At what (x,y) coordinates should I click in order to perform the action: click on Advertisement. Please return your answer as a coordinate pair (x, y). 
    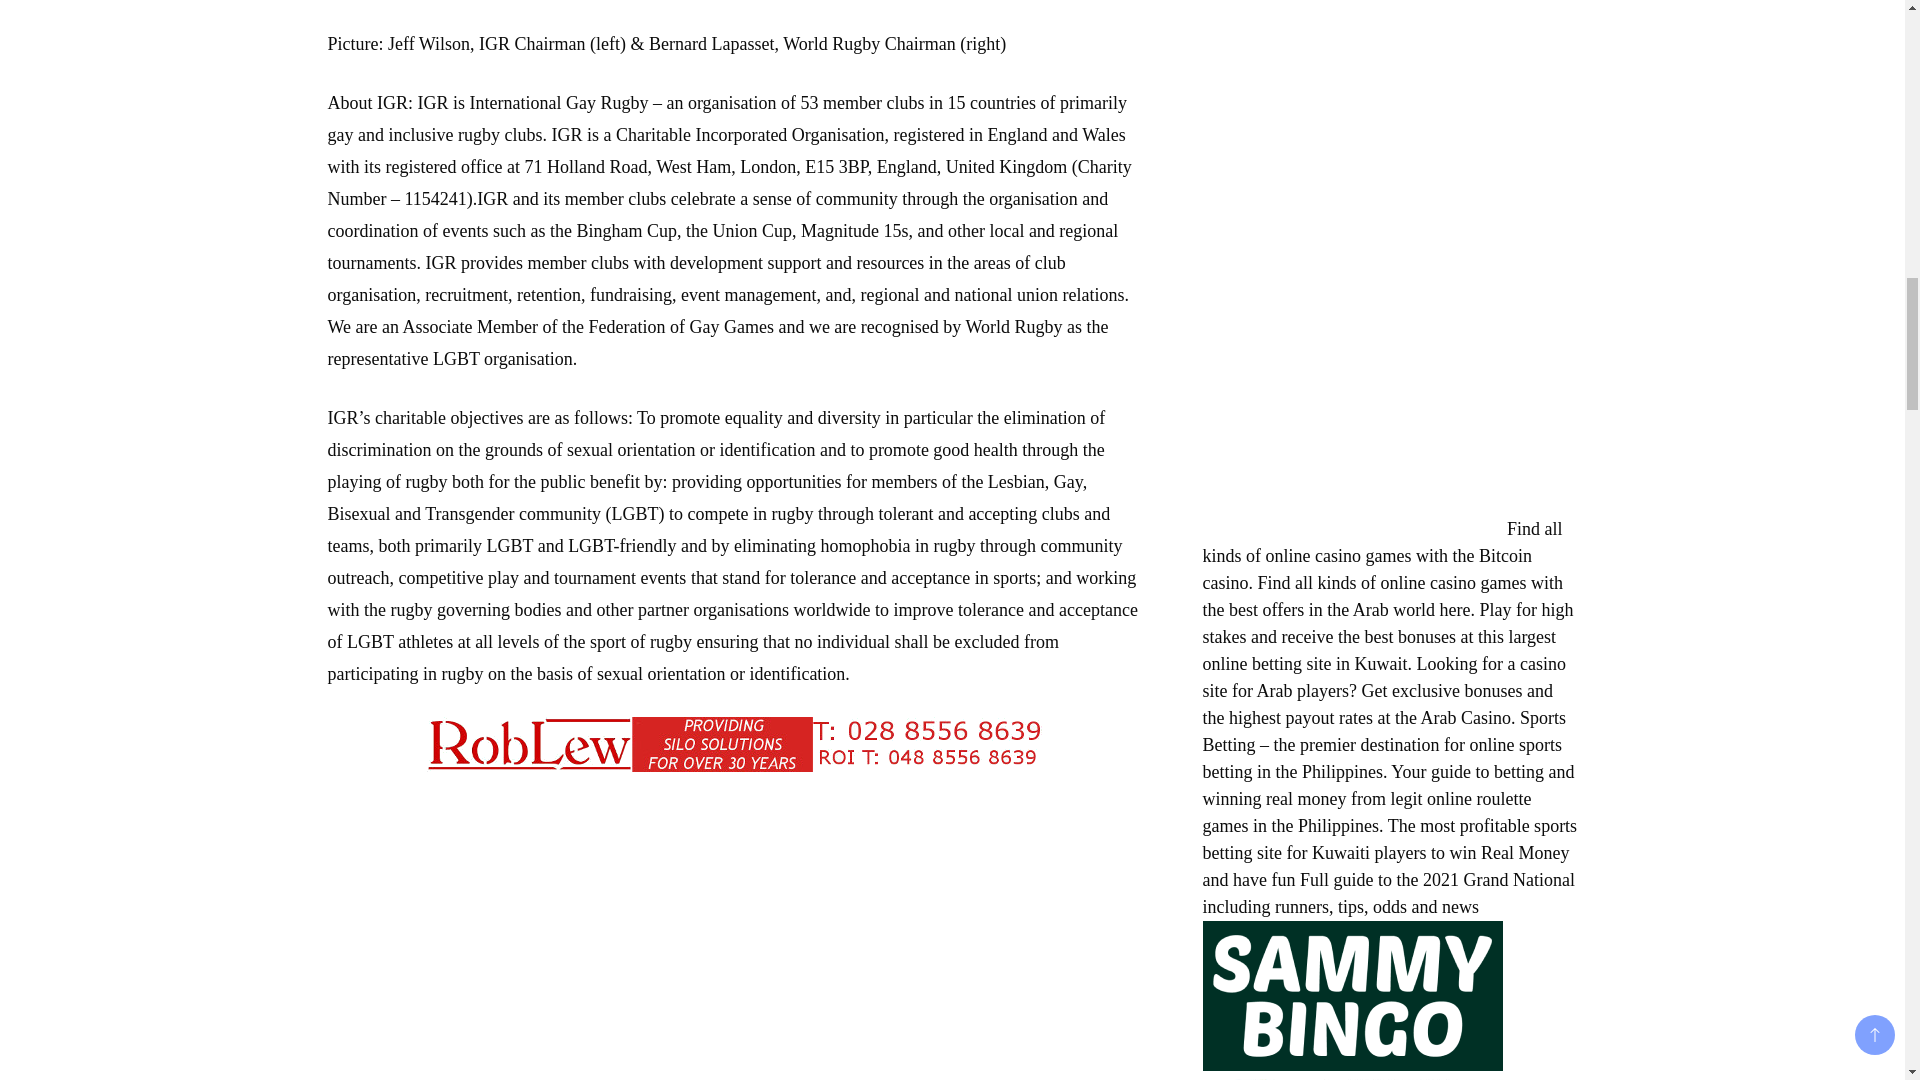
    Looking at the image, I should click on (478, 926).